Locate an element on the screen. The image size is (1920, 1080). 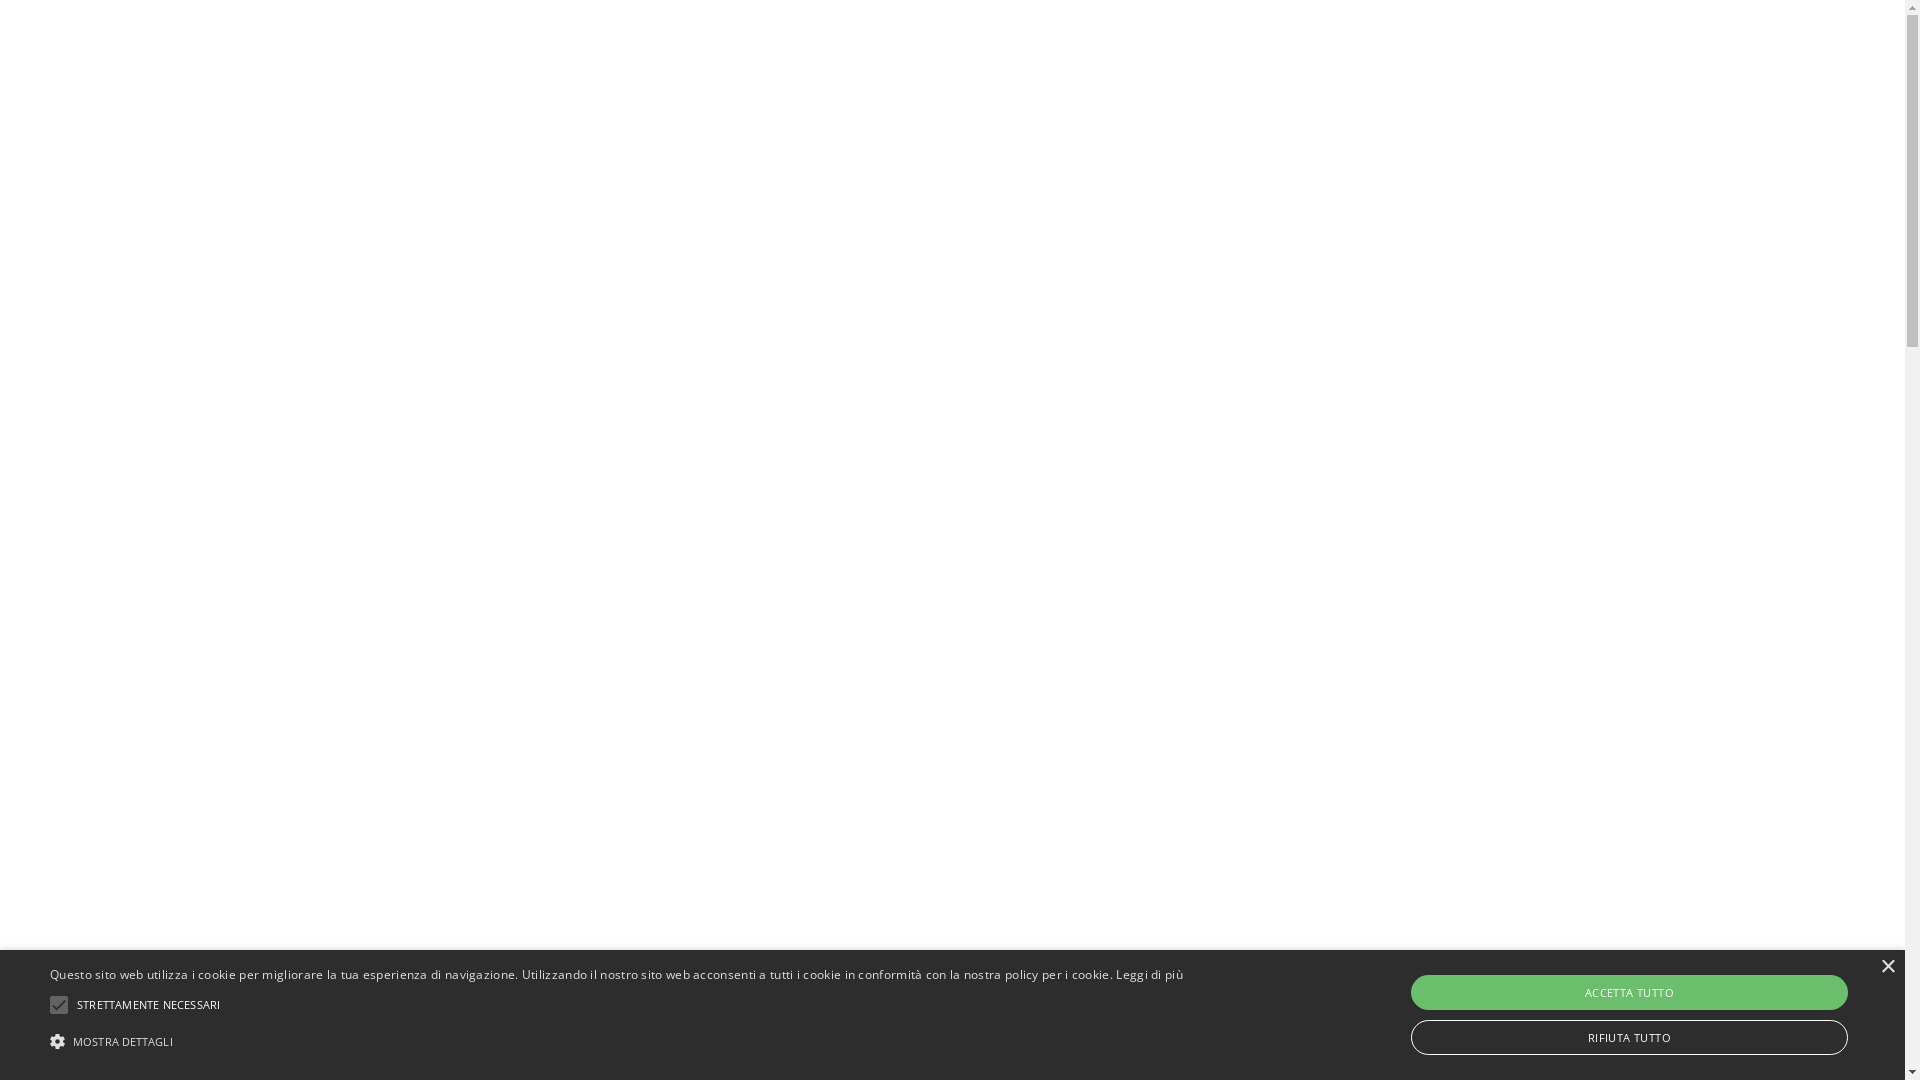
Research Lab is located at coordinates (924, 50).